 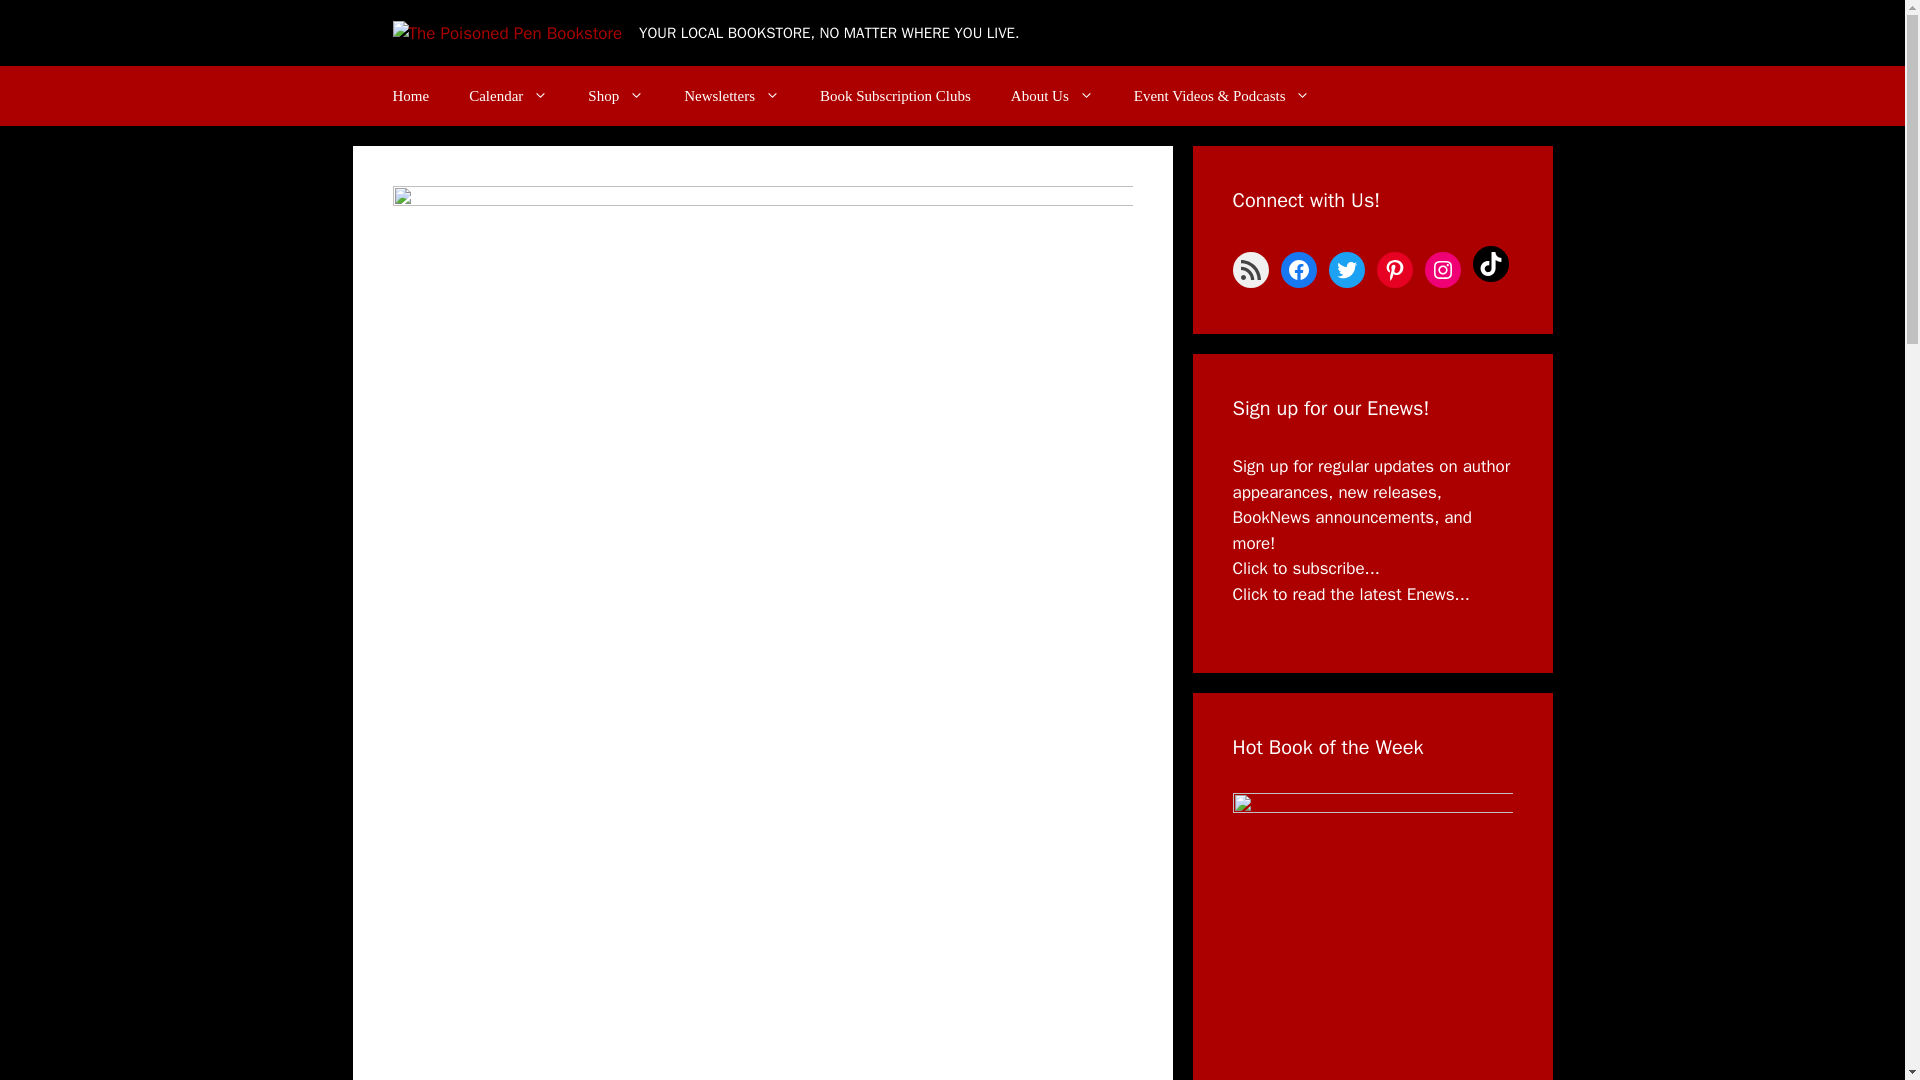 I want to click on Shop, so click(x=616, y=96).